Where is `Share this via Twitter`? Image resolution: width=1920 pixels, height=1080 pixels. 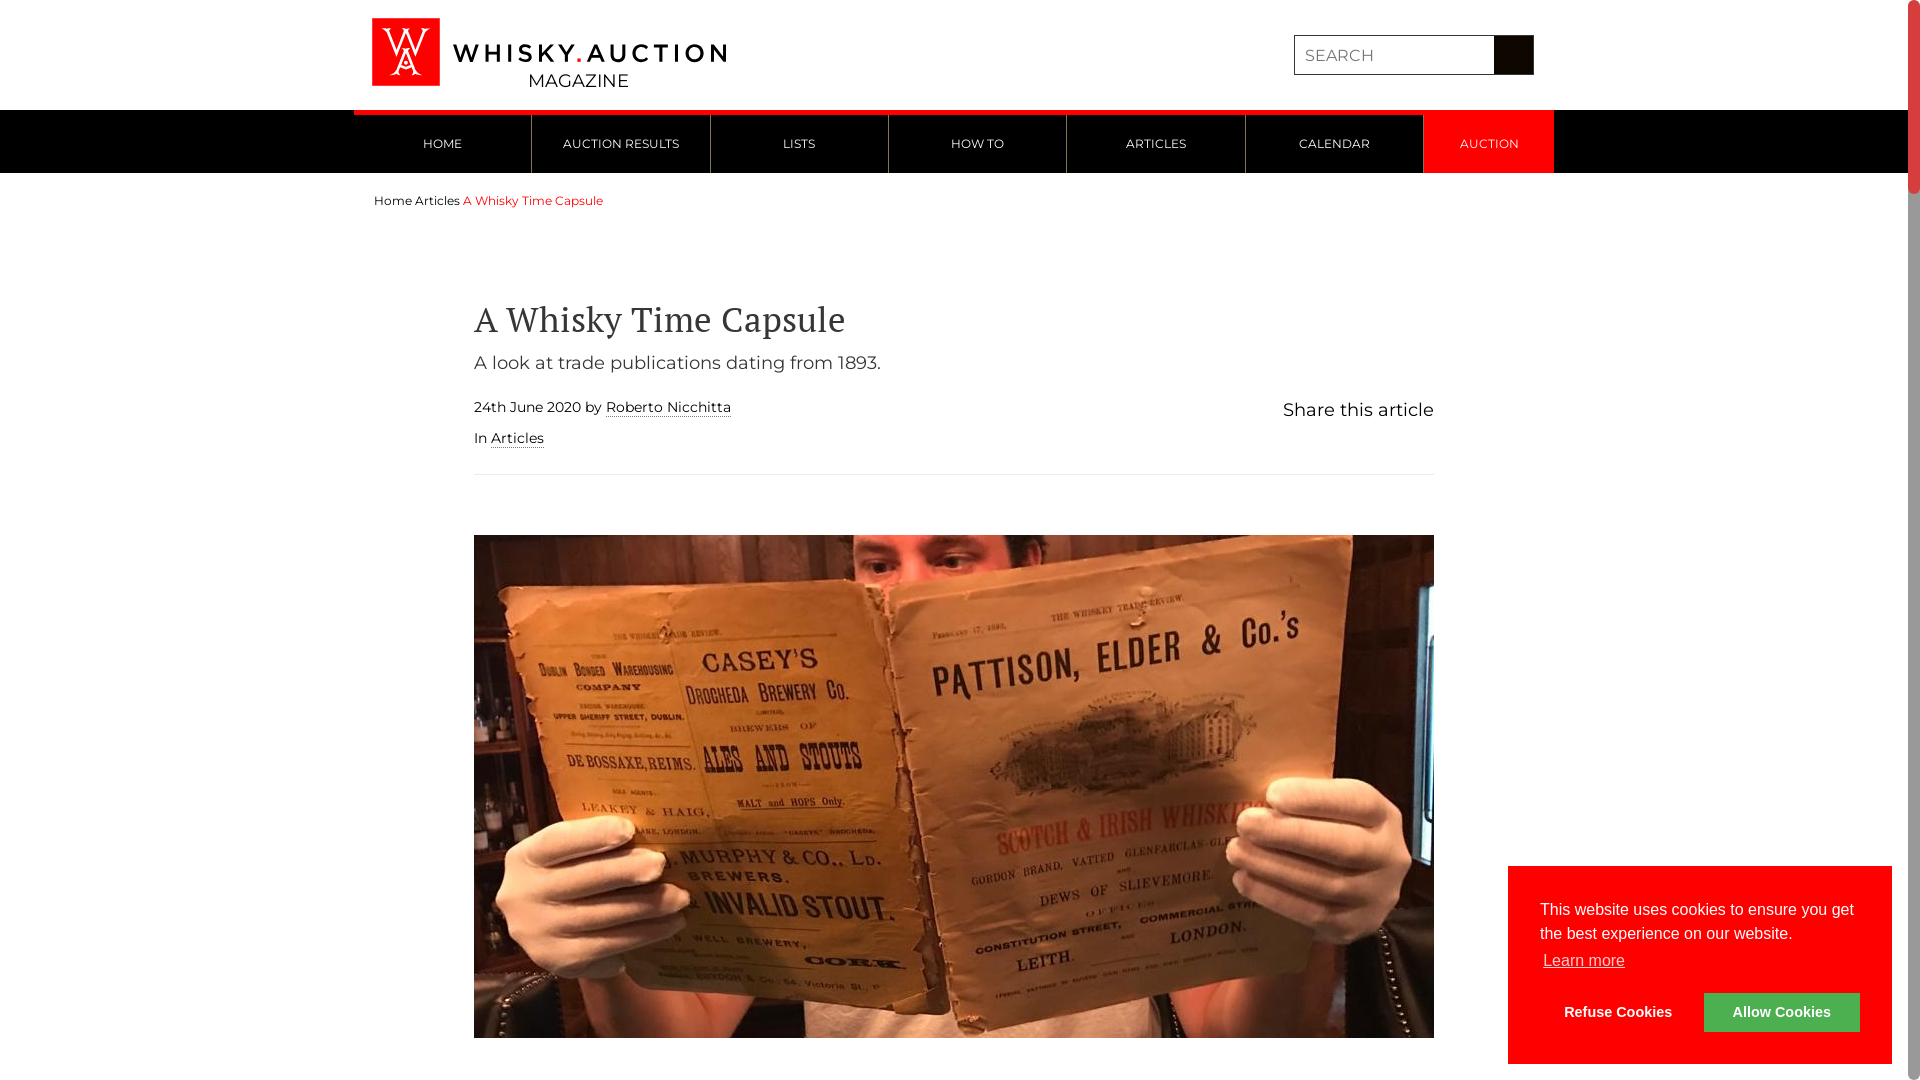
Share this via Twitter is located at coordinates (1308, 444).